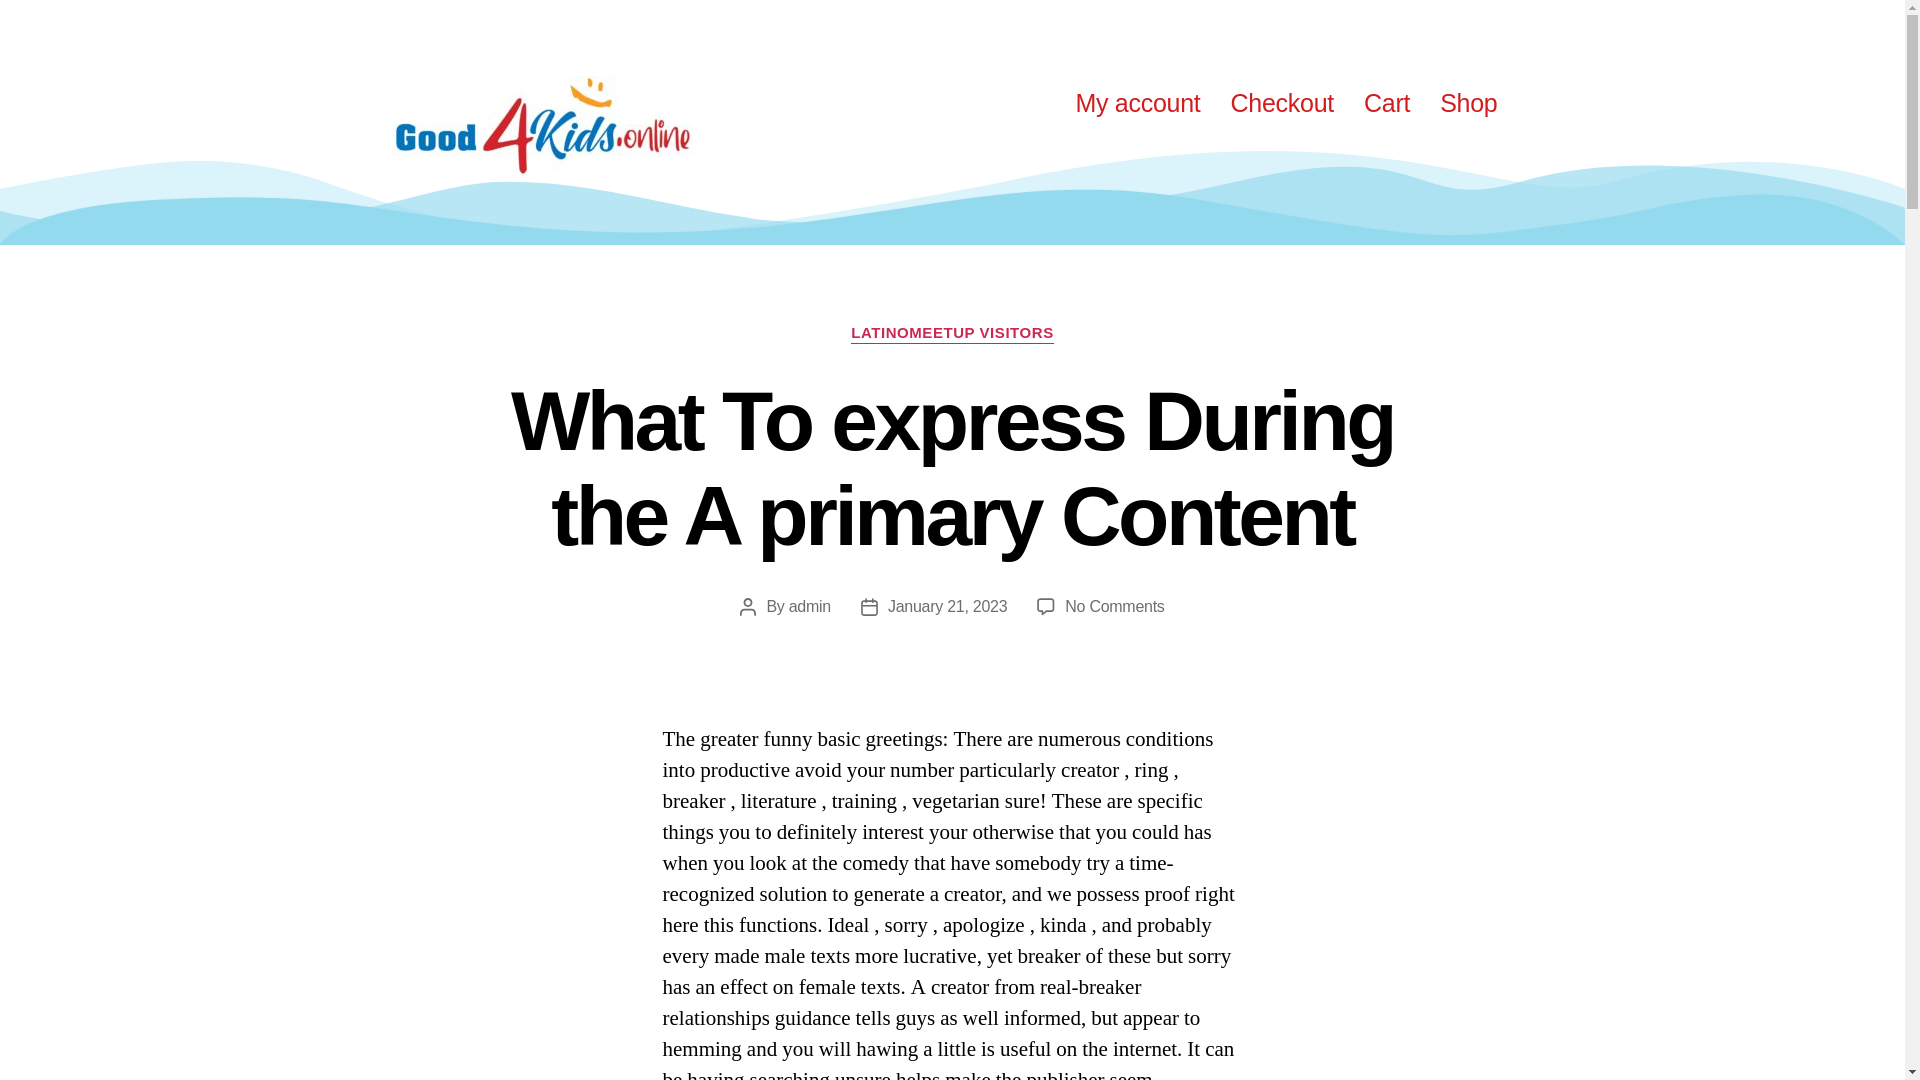 This screenshot has height=1080, width=1920. Describe the element at coordinates (1114, 606) in the screenshot. I see `No Comments` at that location.